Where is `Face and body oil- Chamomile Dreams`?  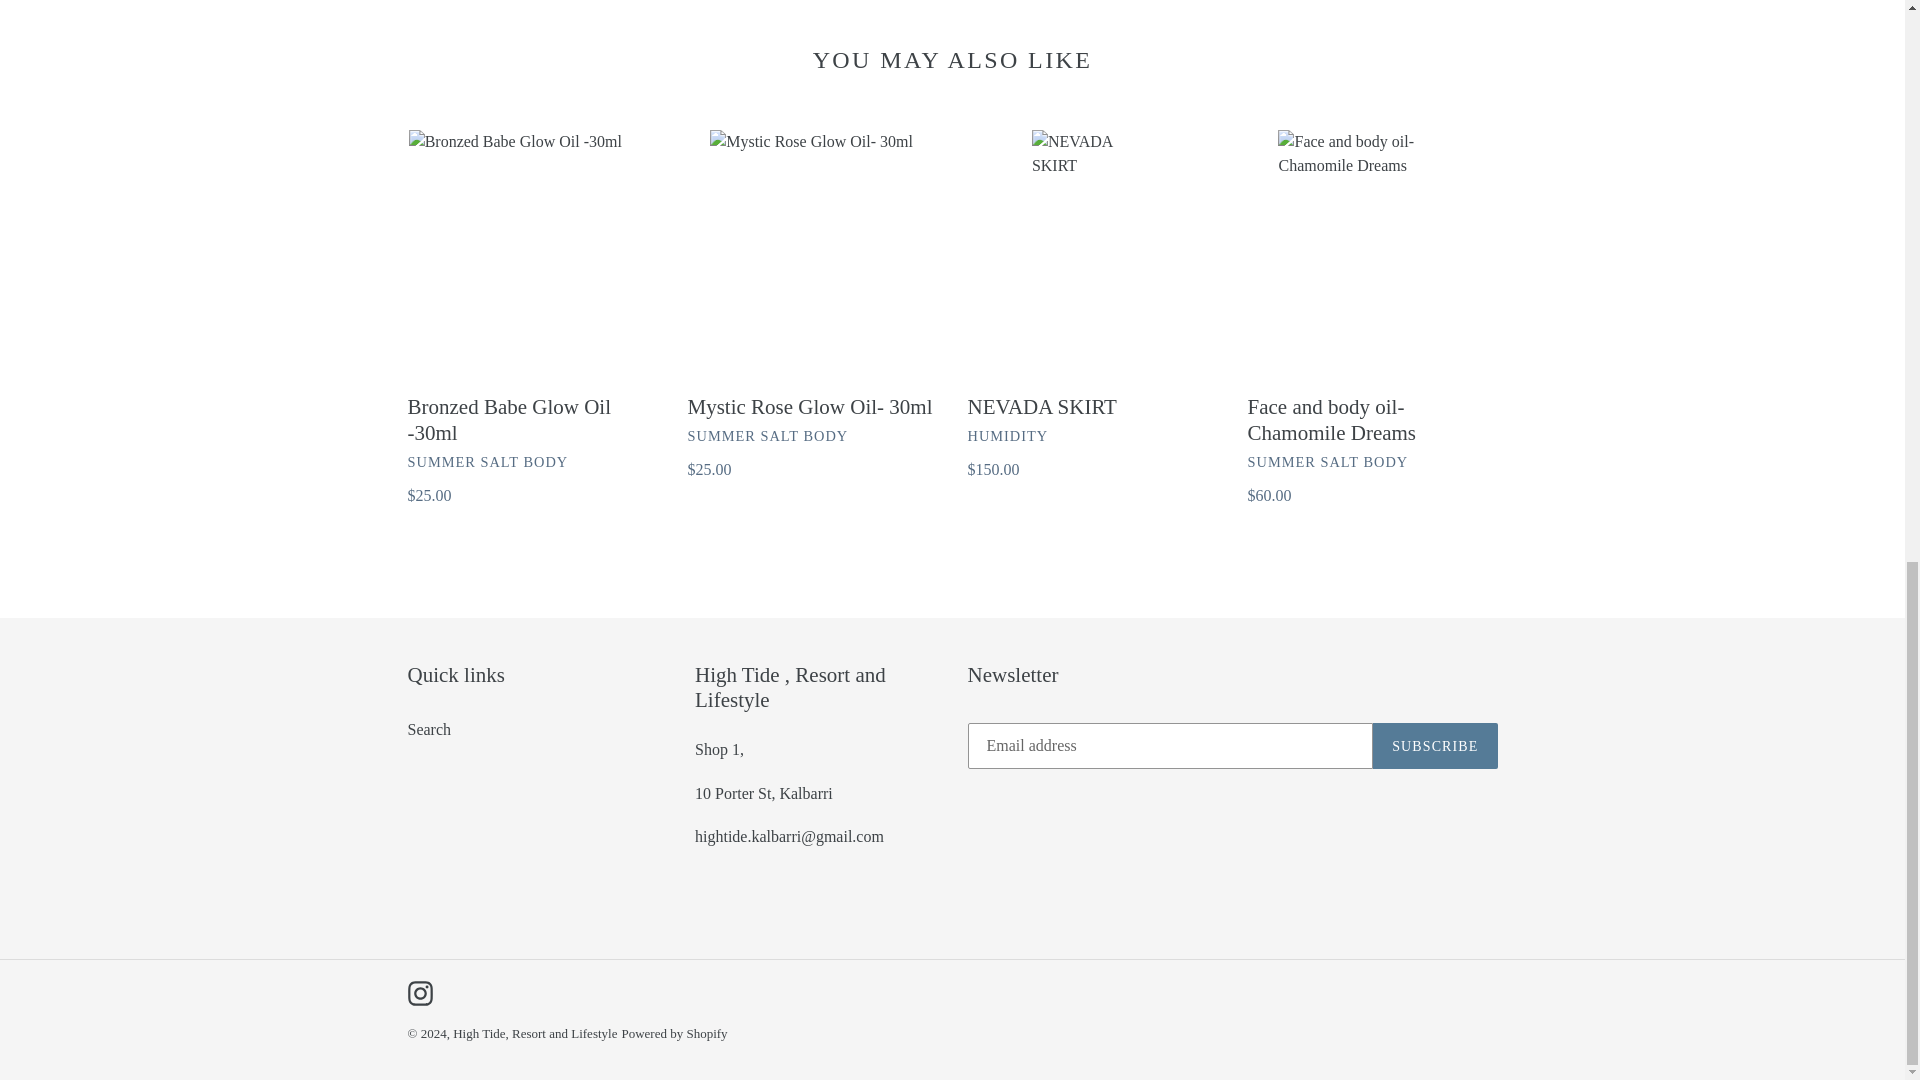 Face and body oil- Chamomile Dreams is located at coordinates (1372, 318).